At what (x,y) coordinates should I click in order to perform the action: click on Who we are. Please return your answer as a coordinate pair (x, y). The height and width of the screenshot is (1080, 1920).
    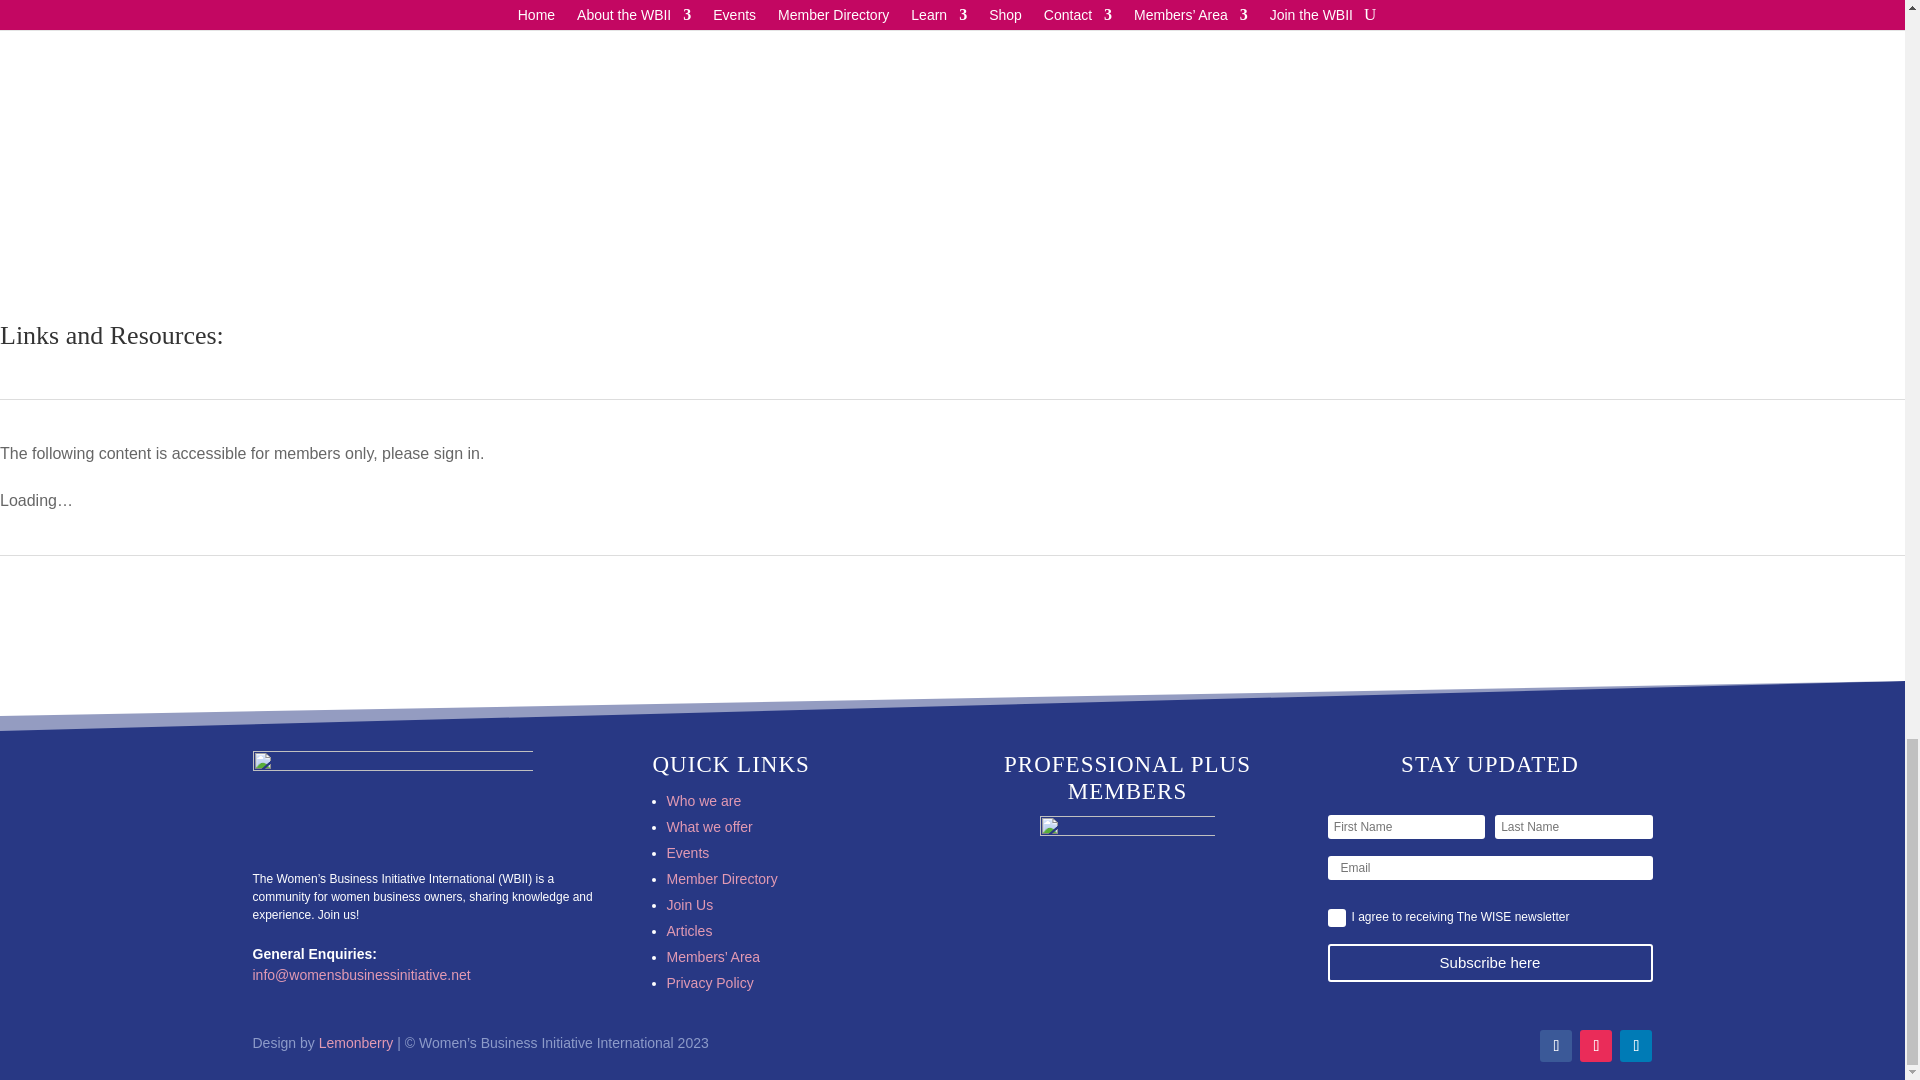
    Looking at the image, I should click on (704, 800).